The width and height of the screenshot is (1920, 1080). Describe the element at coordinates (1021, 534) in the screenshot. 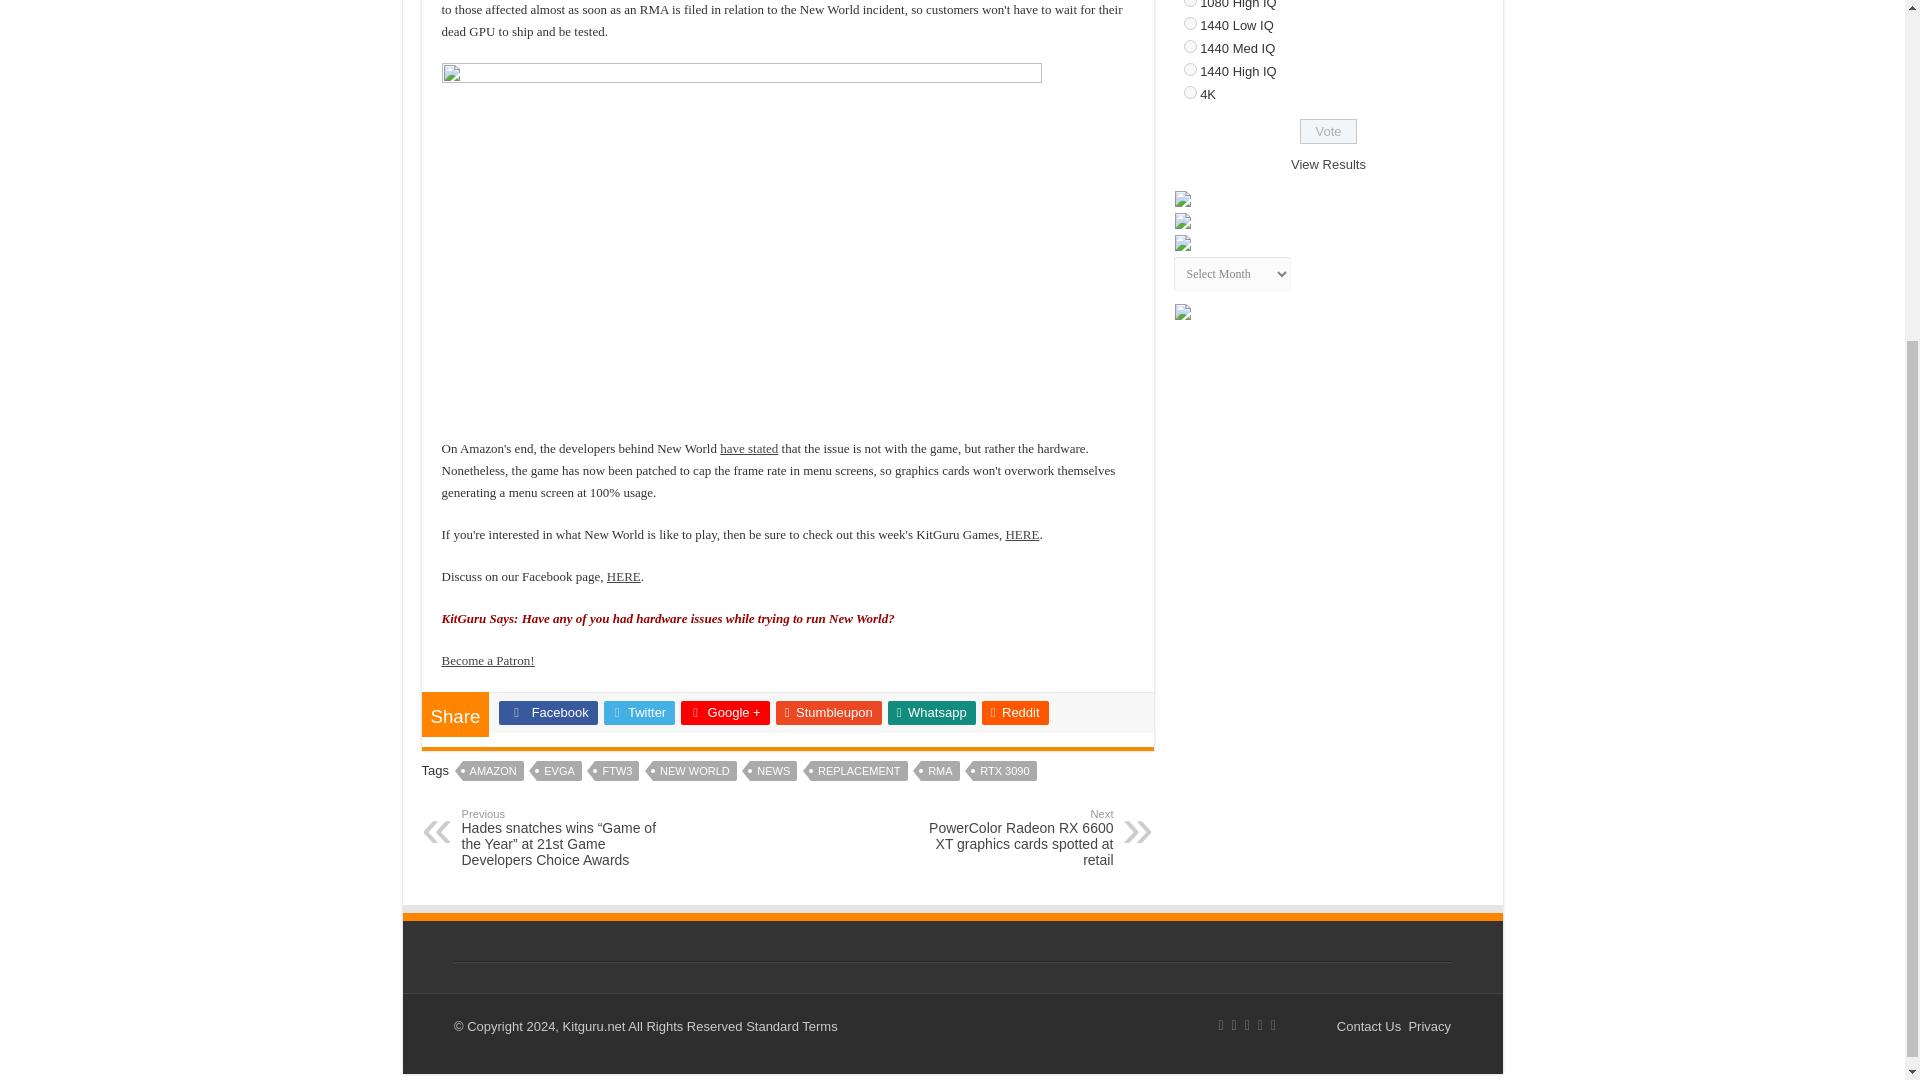

I see `HERE` at that location.